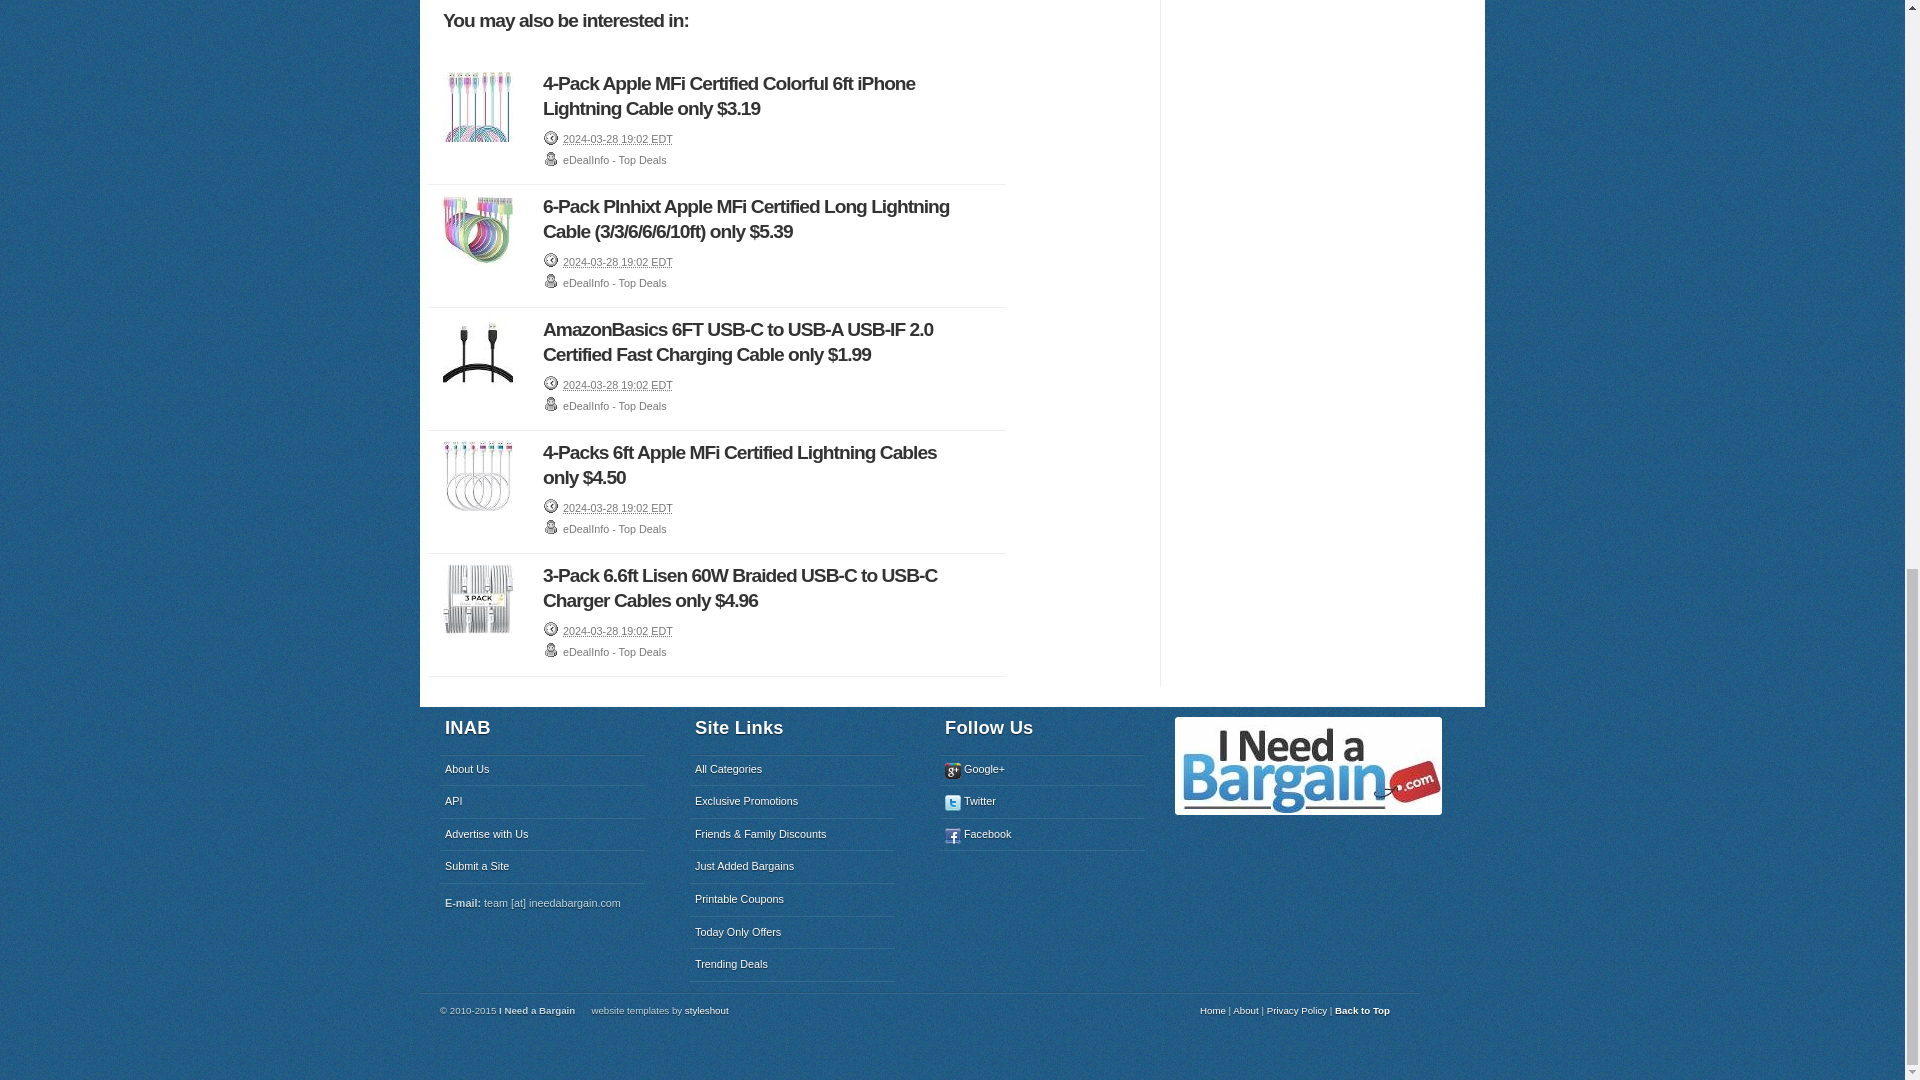 The height and width of the screenshot is (1080, 1920). What do you see at coordinates (792, 802) in the screenshot?
I see `Exclusive Promotions` at bounding box center [792, 802].